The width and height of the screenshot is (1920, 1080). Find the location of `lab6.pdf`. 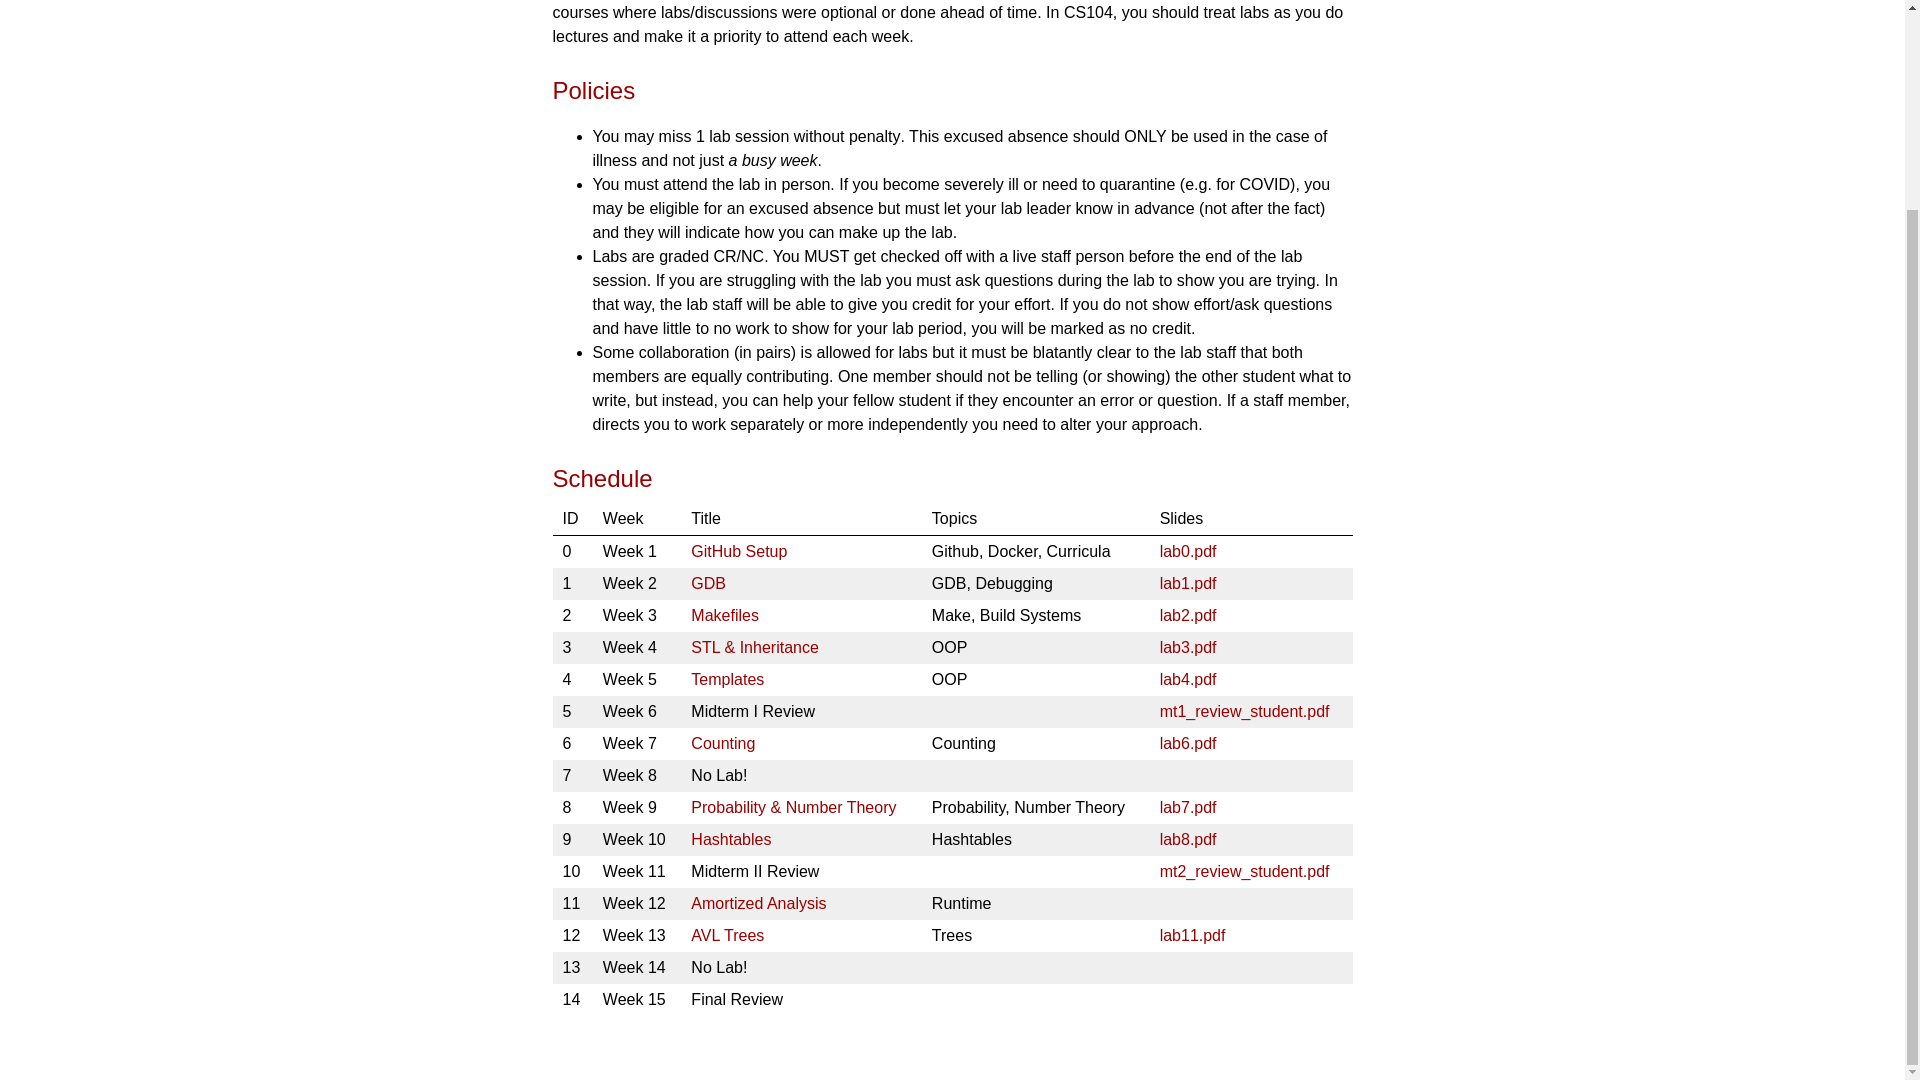

lab6.pdf is located at coordinates (1188, 743).